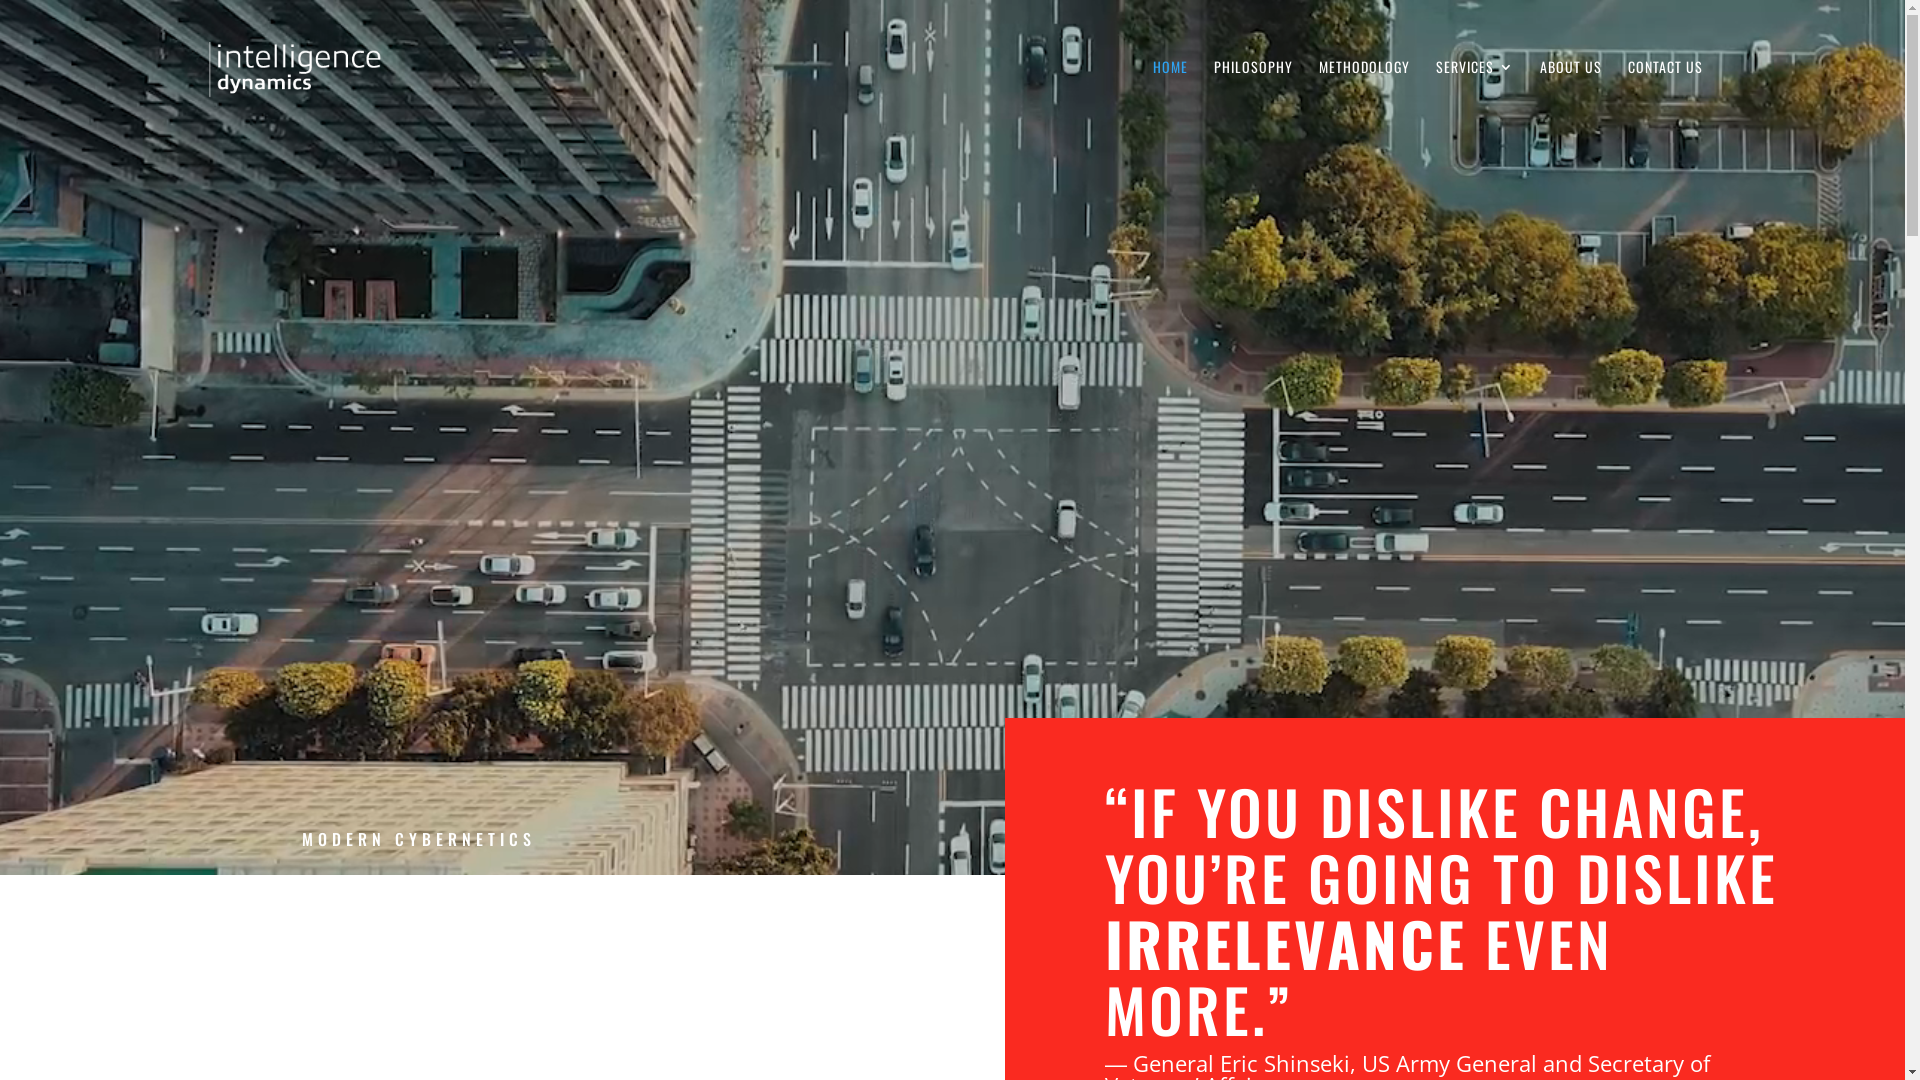 This screenshot has height=1080, width=1920. What do you see at coordinates (1475, 97) in the screenshot?
I see `SERVICES` at bounding box center [1475, 97].